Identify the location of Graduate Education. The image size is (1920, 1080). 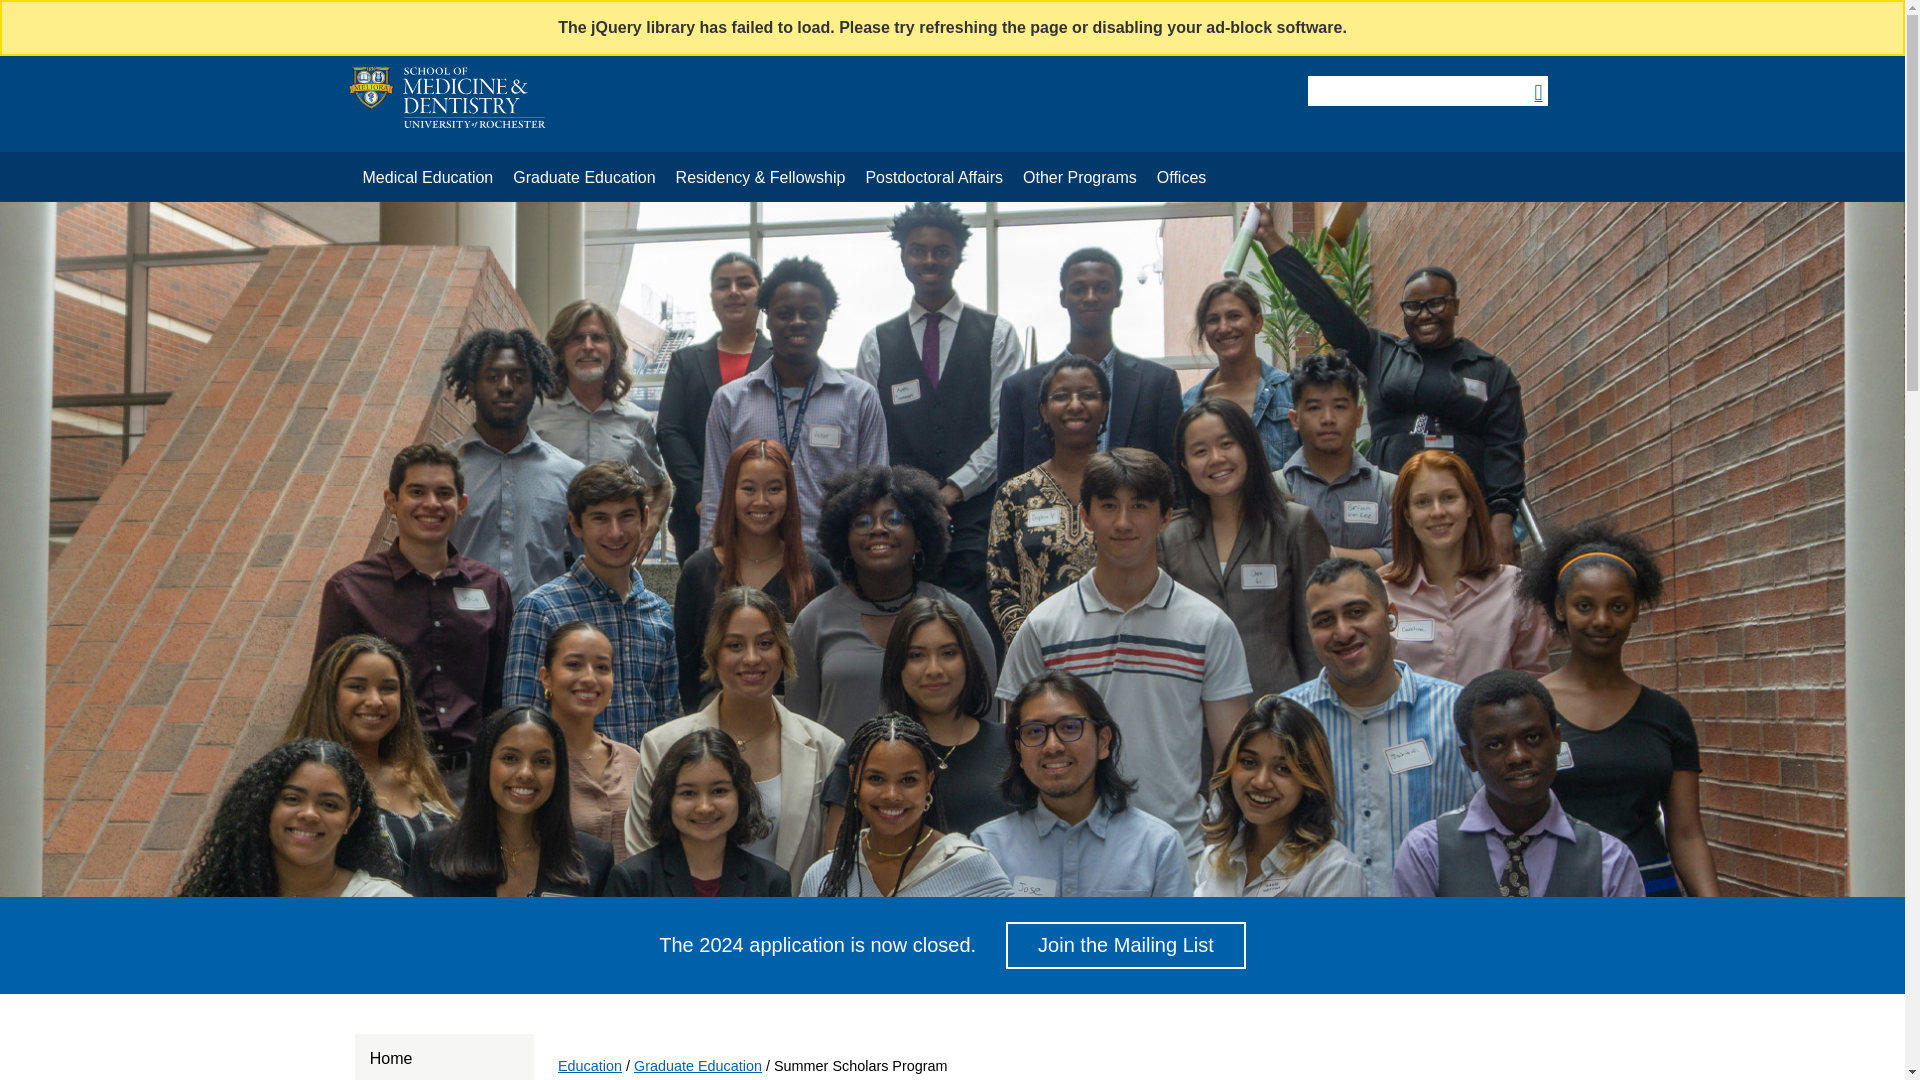
(584, 178).